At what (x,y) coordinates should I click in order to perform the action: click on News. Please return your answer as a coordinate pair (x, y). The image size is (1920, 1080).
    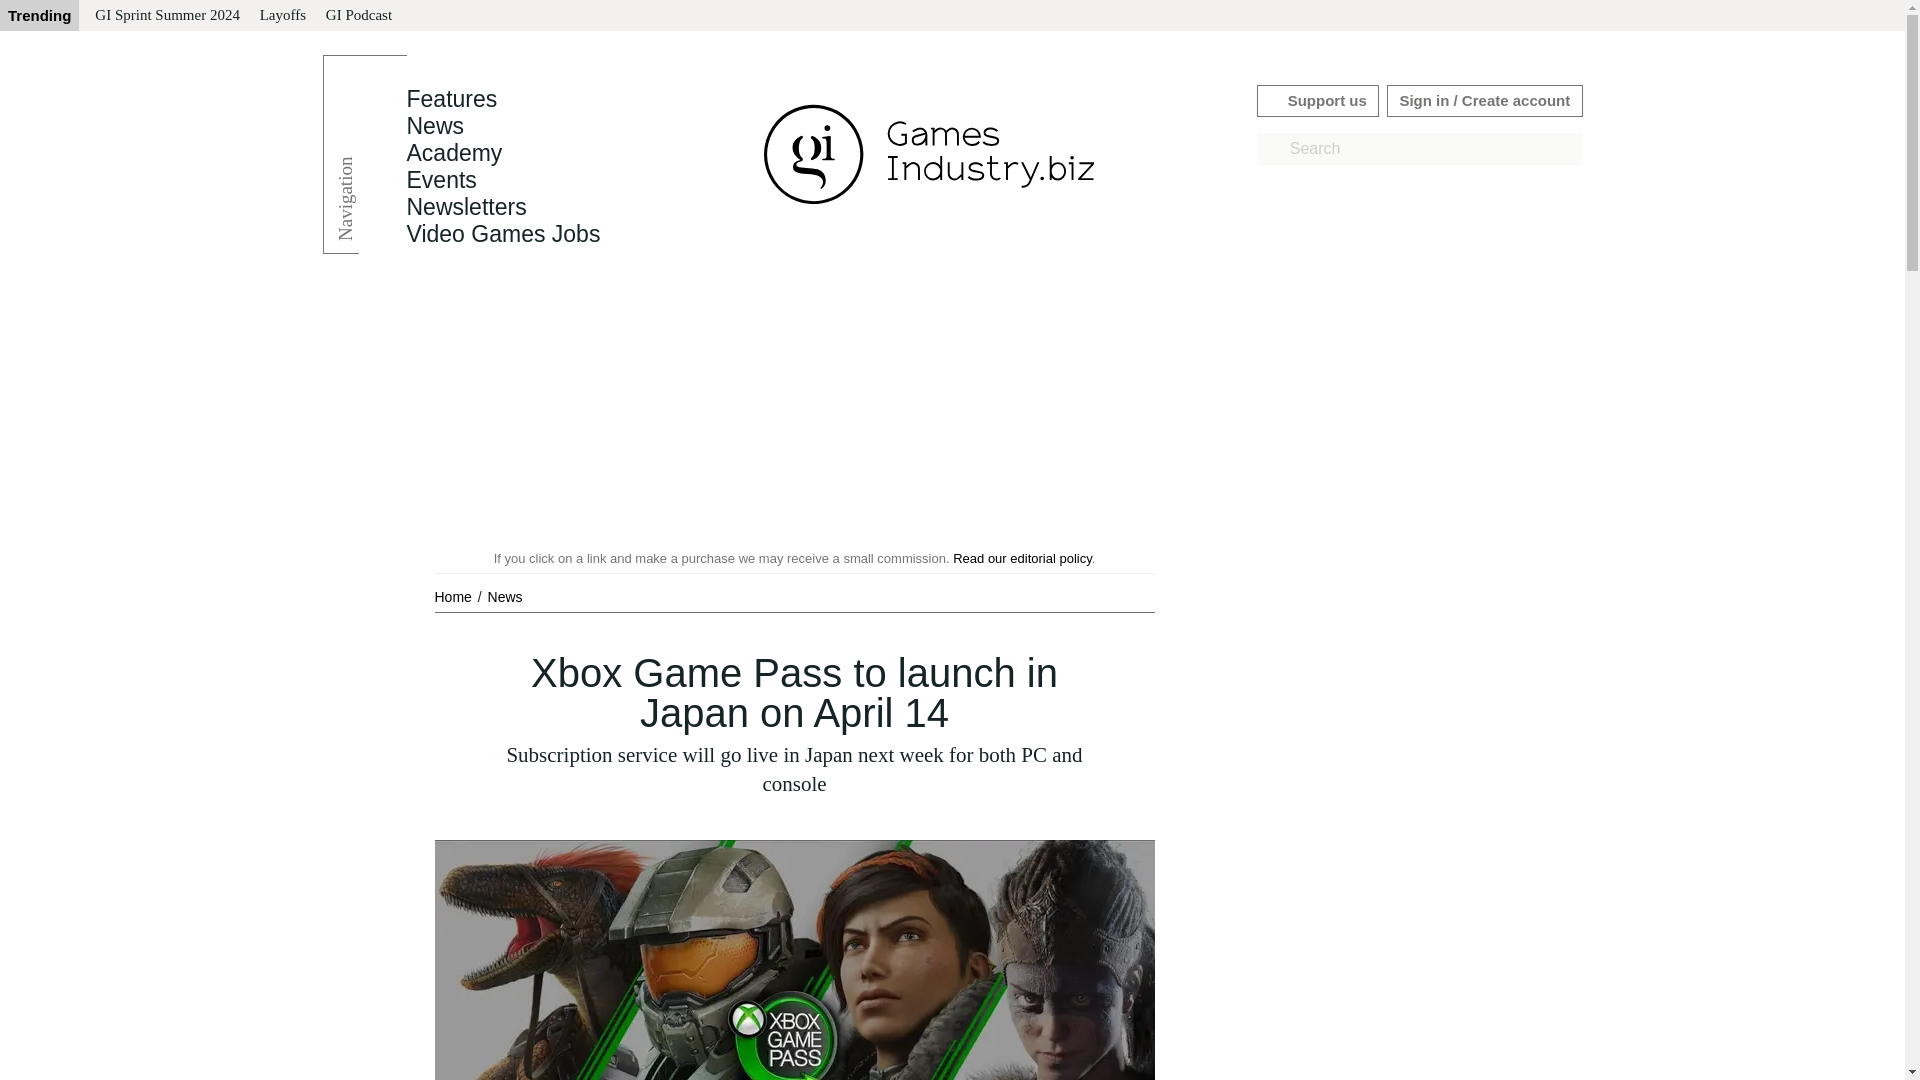
    Looking at the image, I should click on (434, 126).